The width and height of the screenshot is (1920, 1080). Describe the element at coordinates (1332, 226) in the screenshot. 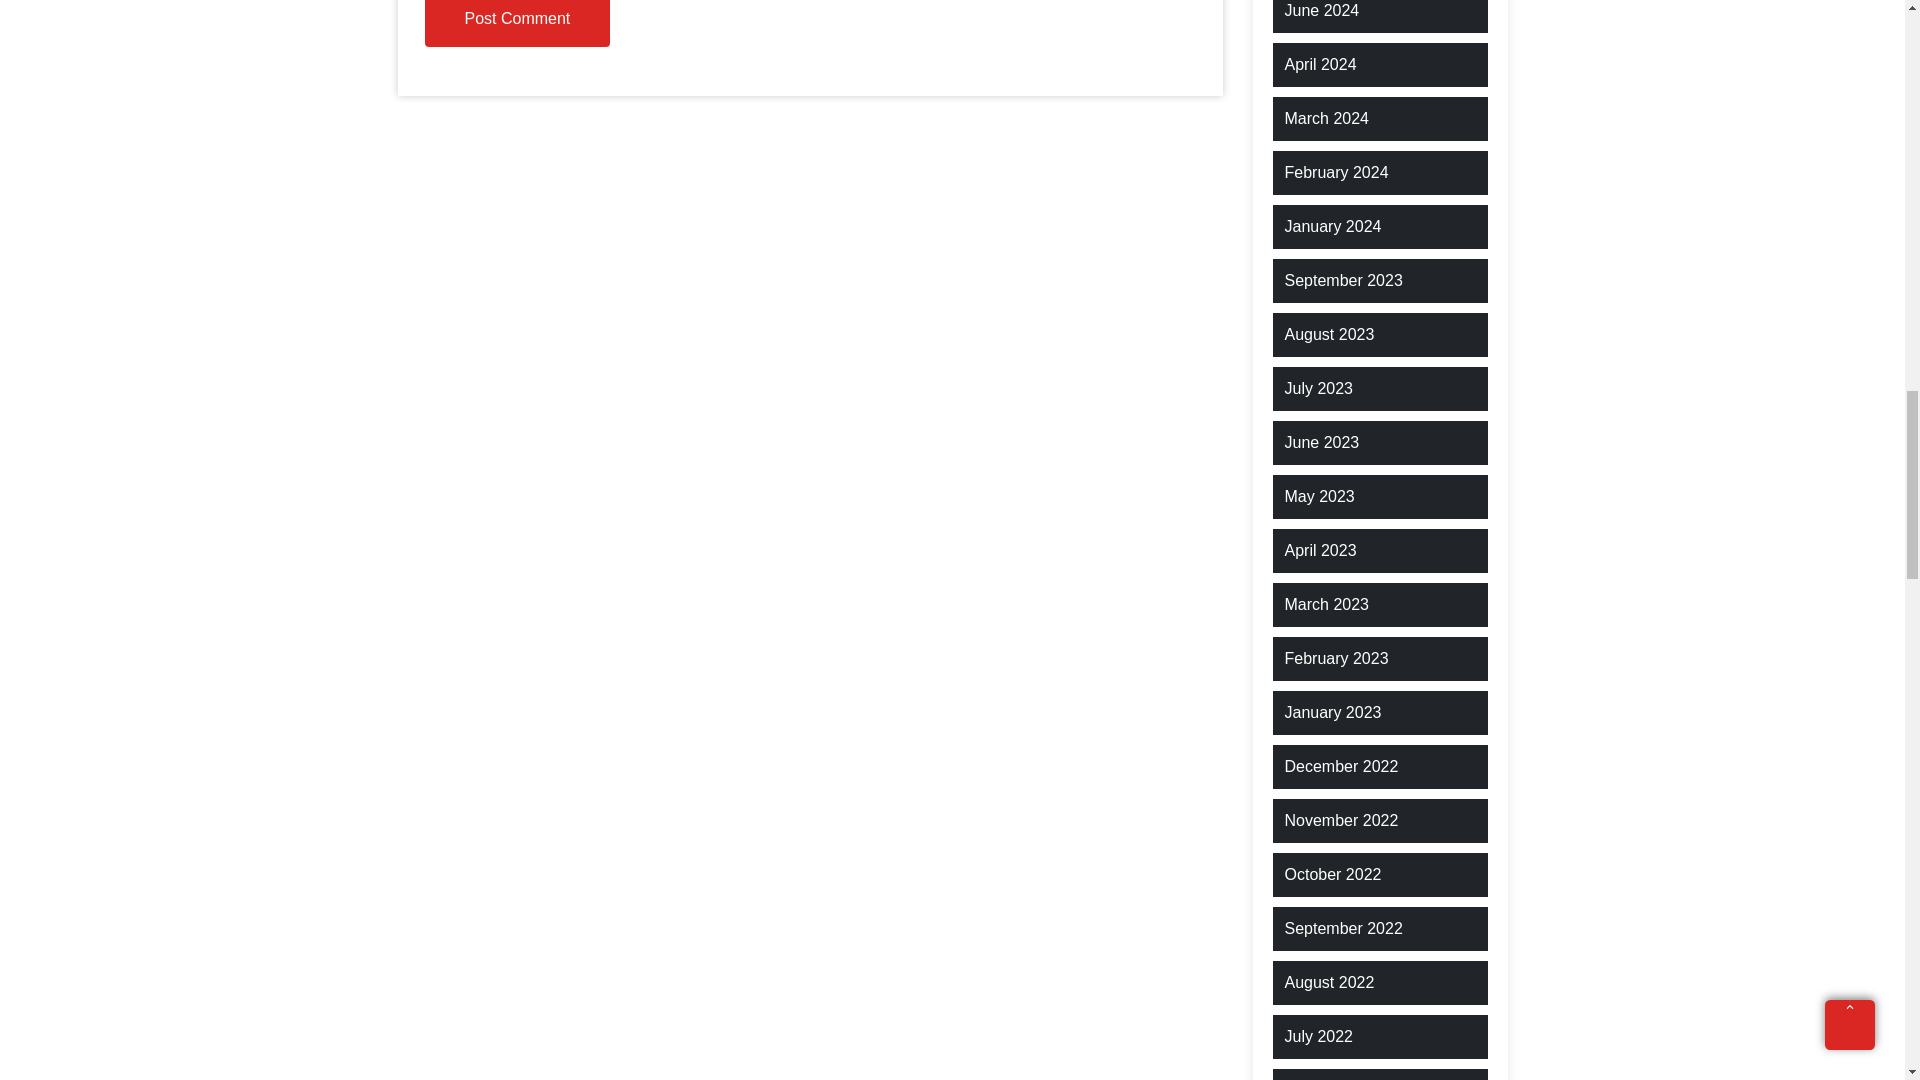

I see `January 2024` at that location.